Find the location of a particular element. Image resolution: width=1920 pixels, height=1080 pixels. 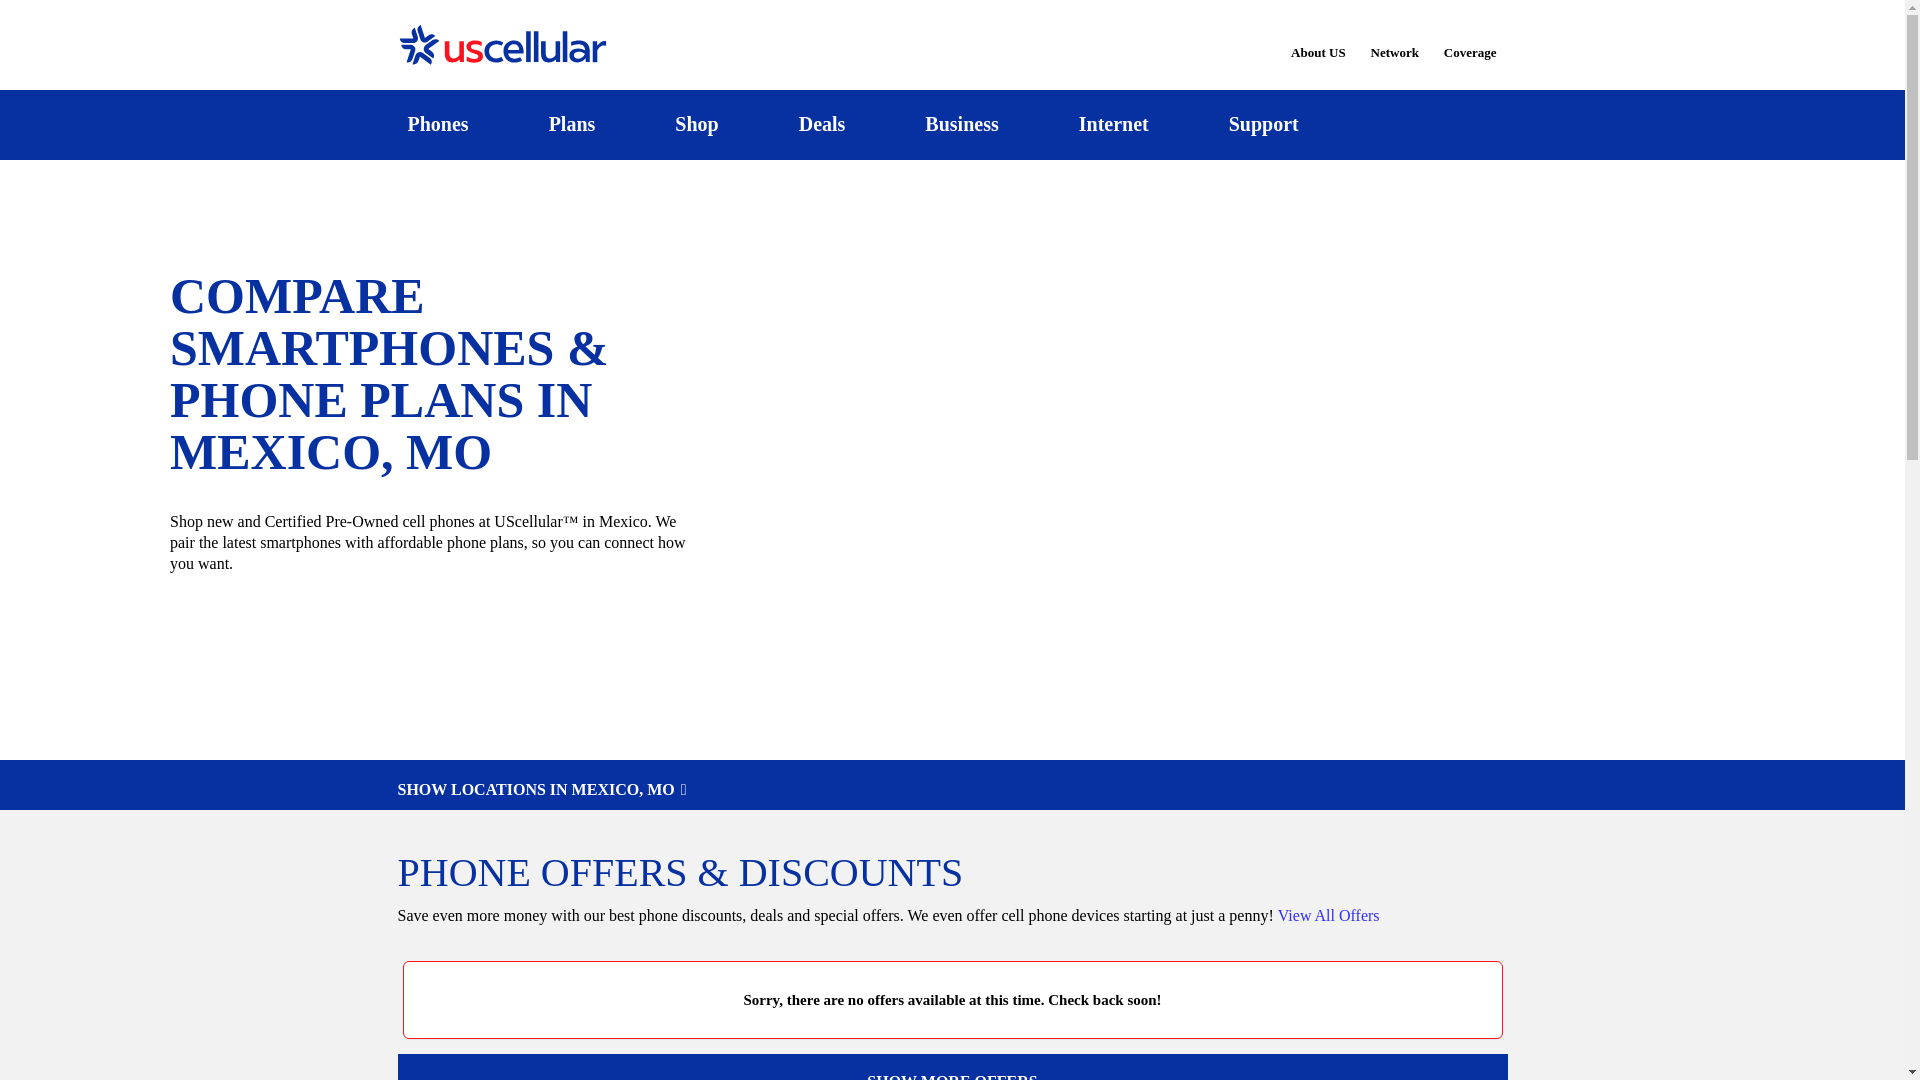

Support is located at coordinates (1263, 124).